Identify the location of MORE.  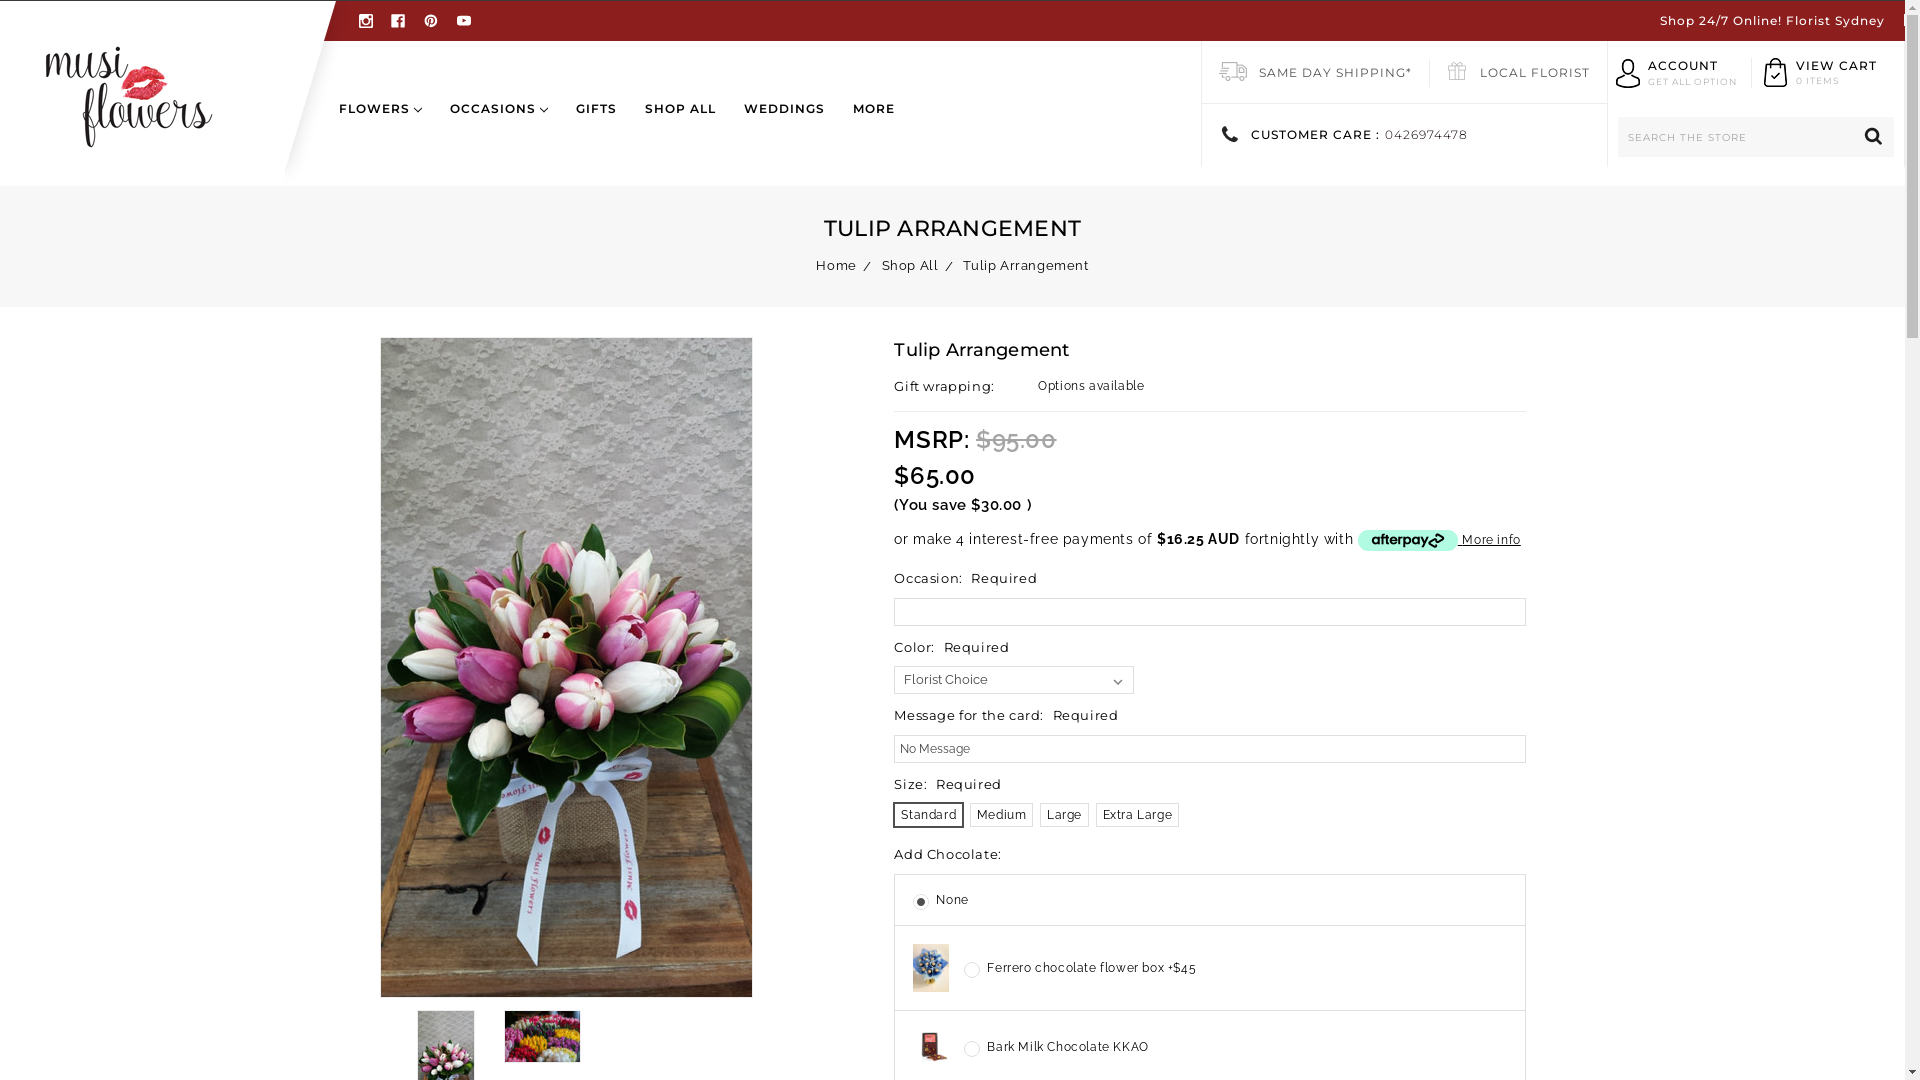
(867, 124).